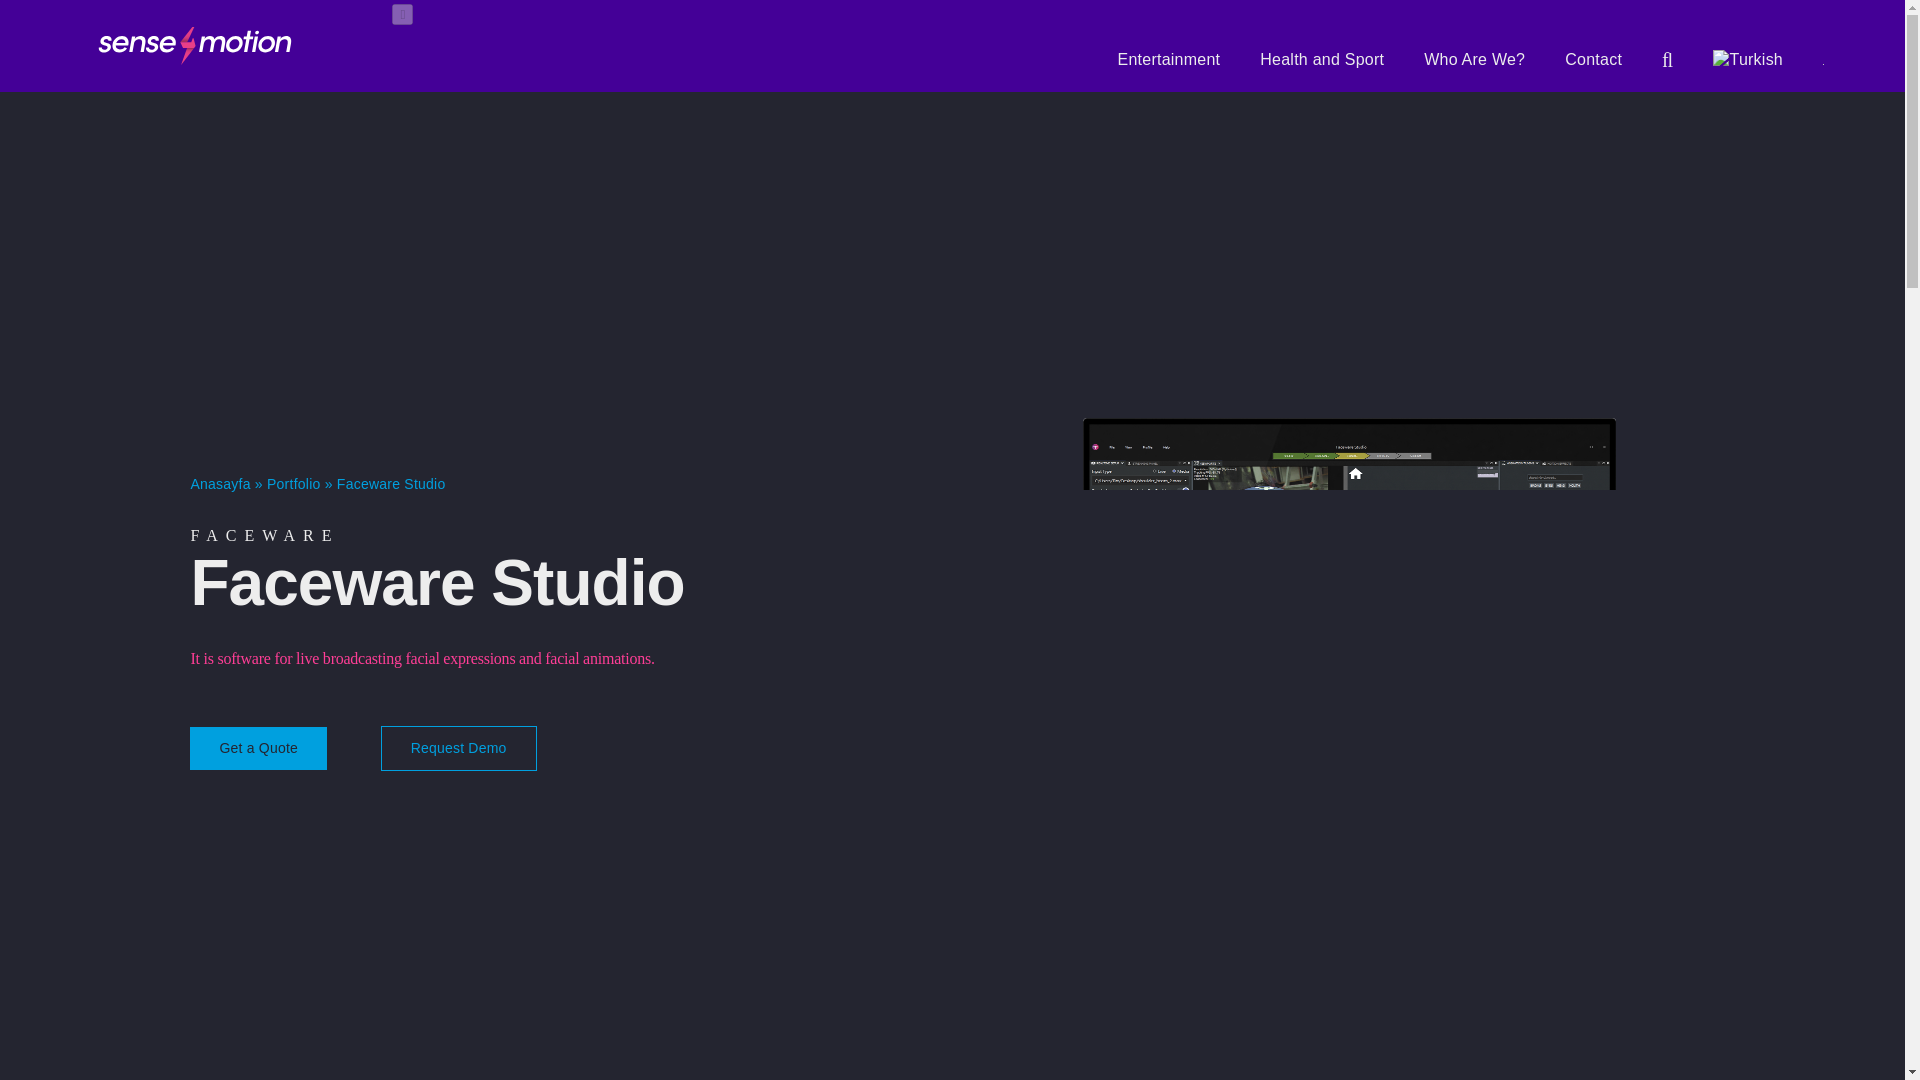 Image resolution: width=1920 pixels, height=1080 pixels. What do you see at coordinates (220, 484) in the screenshot?
I see `Anasayfa` at bounding box center [220, 484].